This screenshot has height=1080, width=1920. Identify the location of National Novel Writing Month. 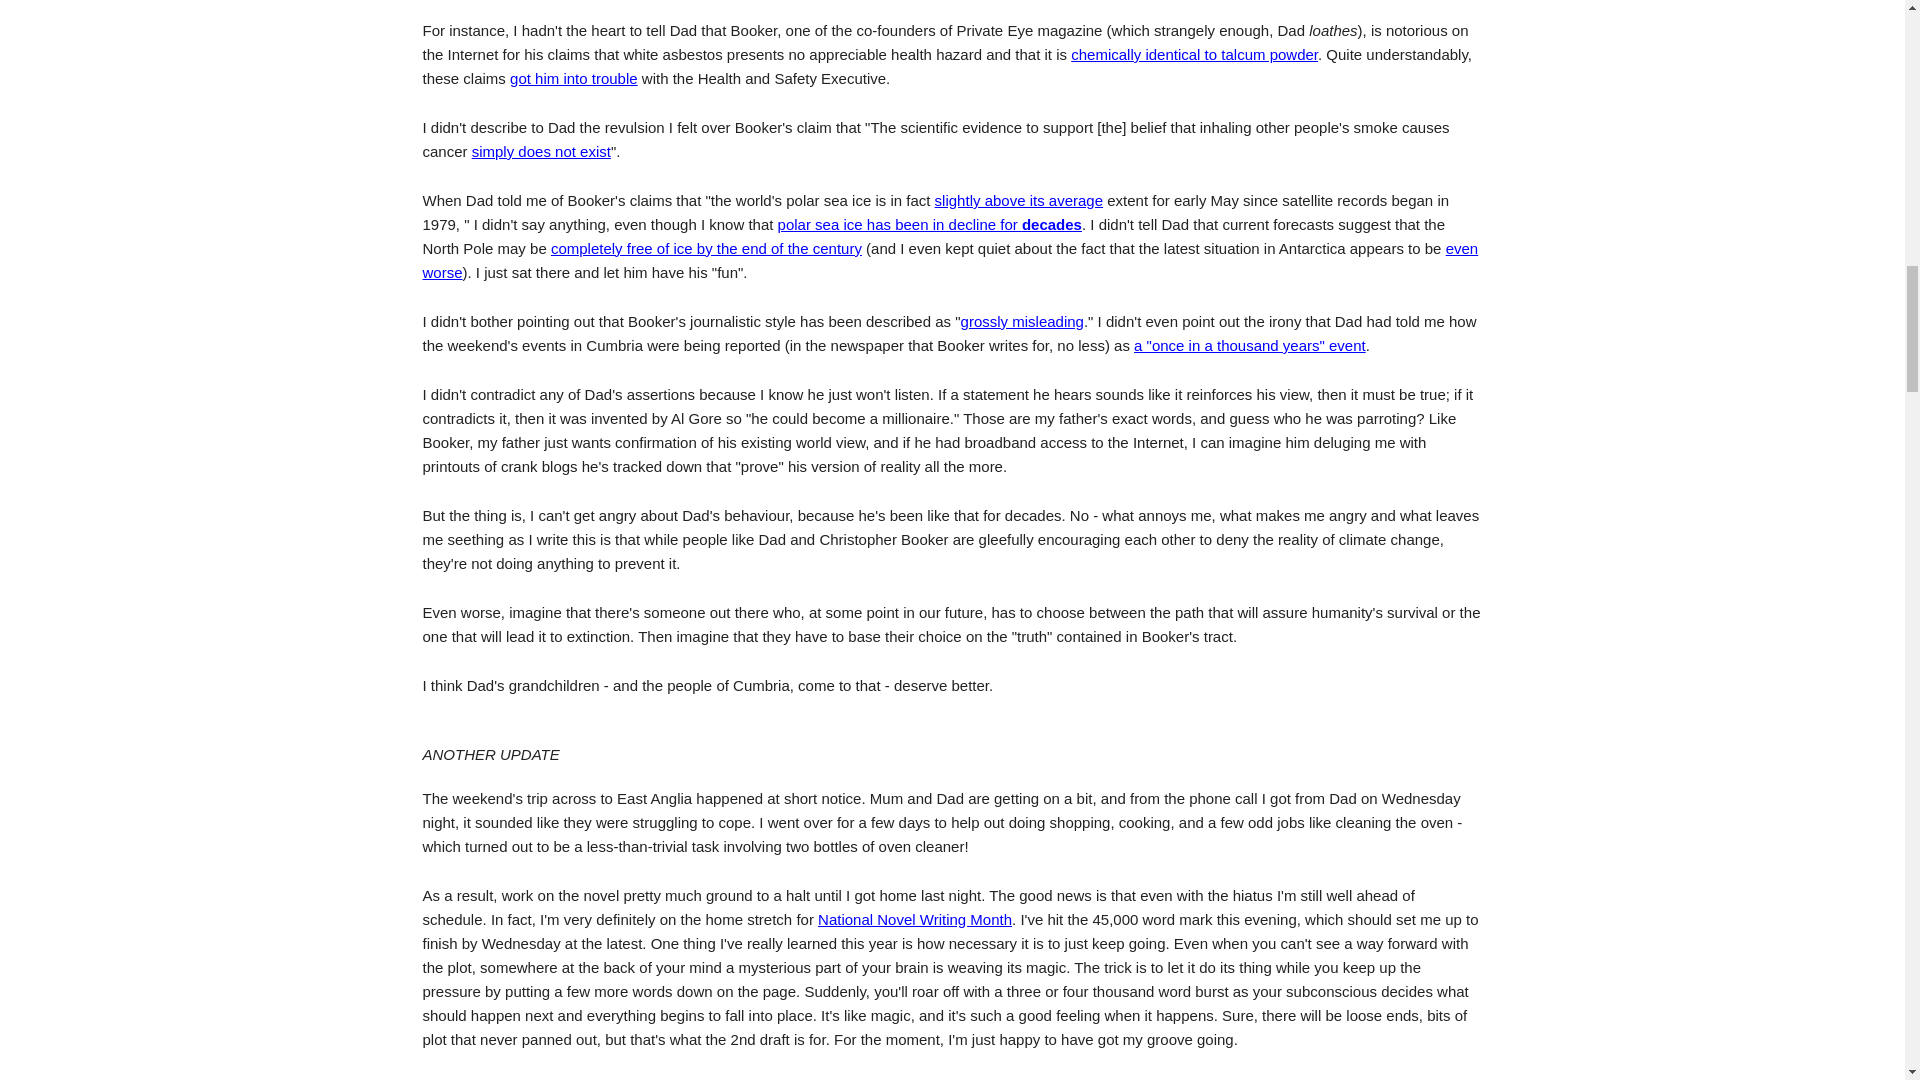
(914, 919).